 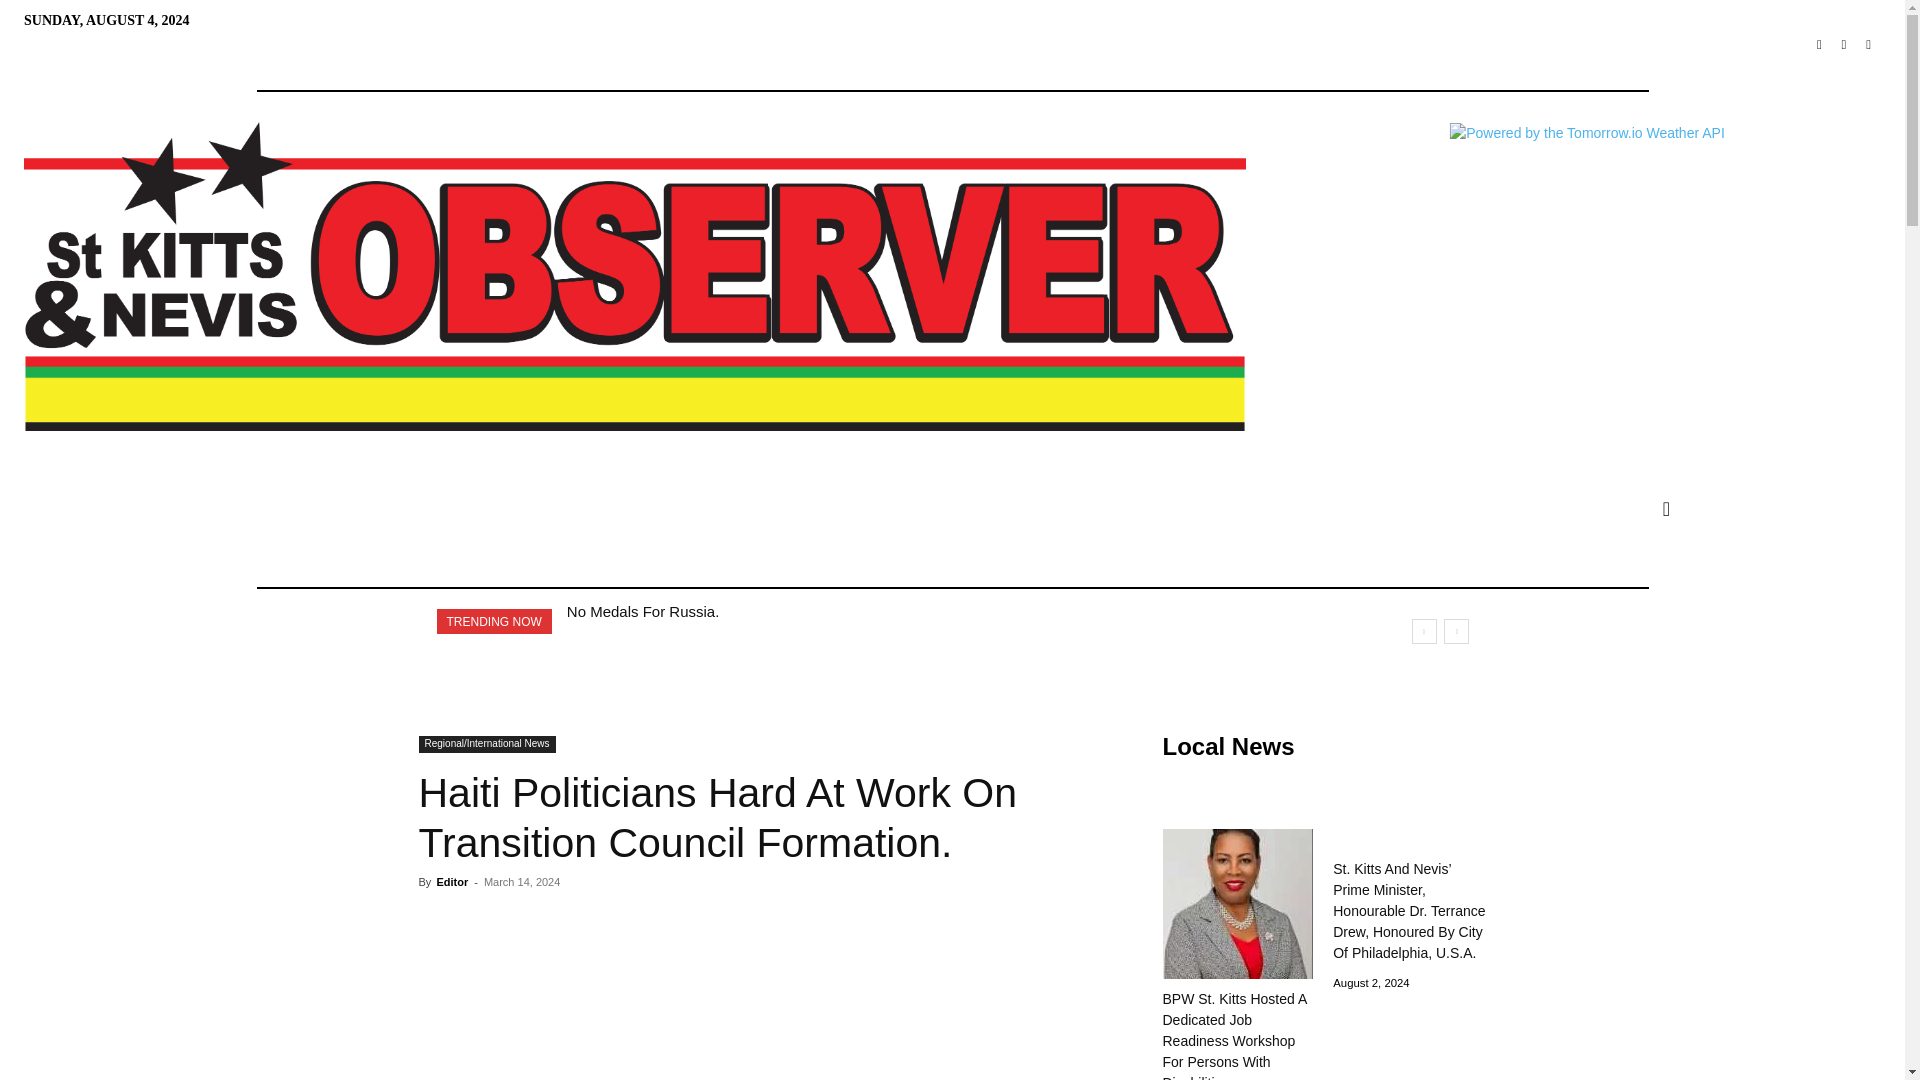 I want to click on Facebook, so click(x=1818, y=46).